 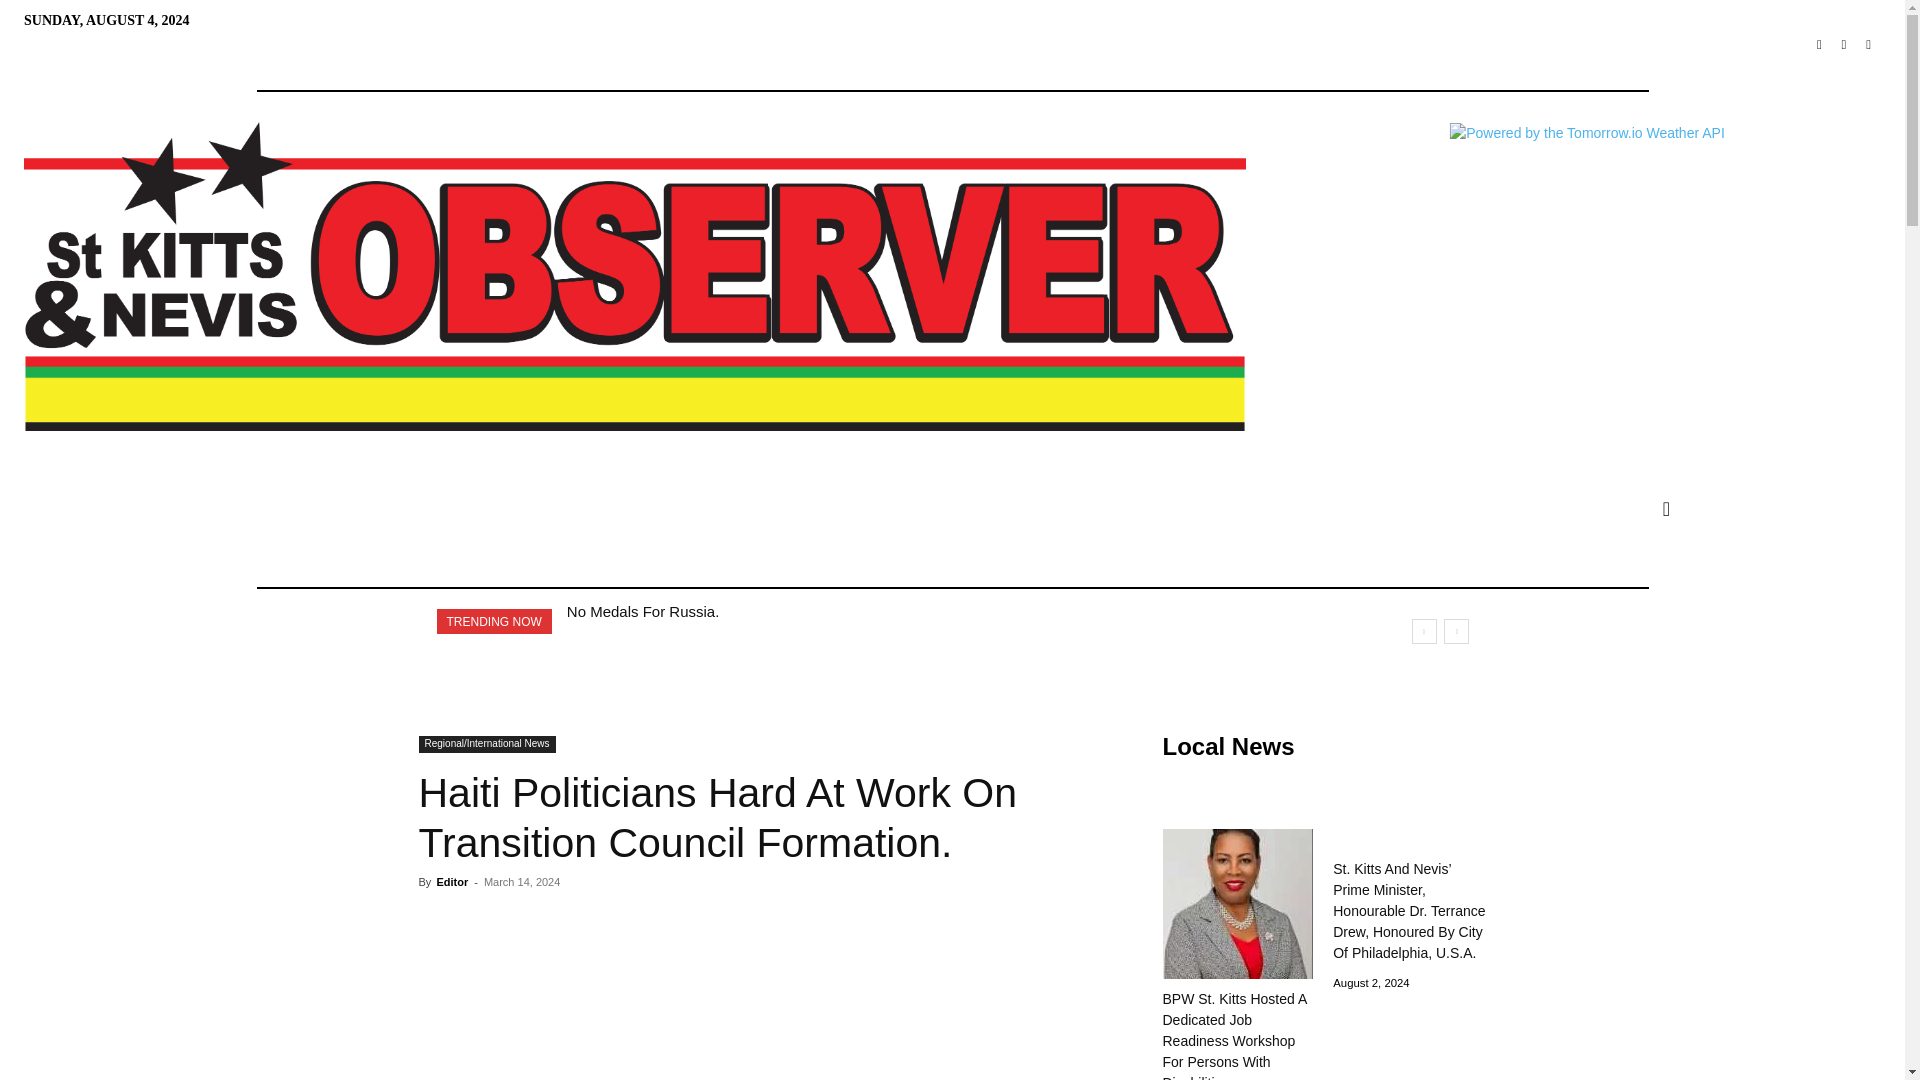 I want to click on Facebook, so click(x=1818, y=46).